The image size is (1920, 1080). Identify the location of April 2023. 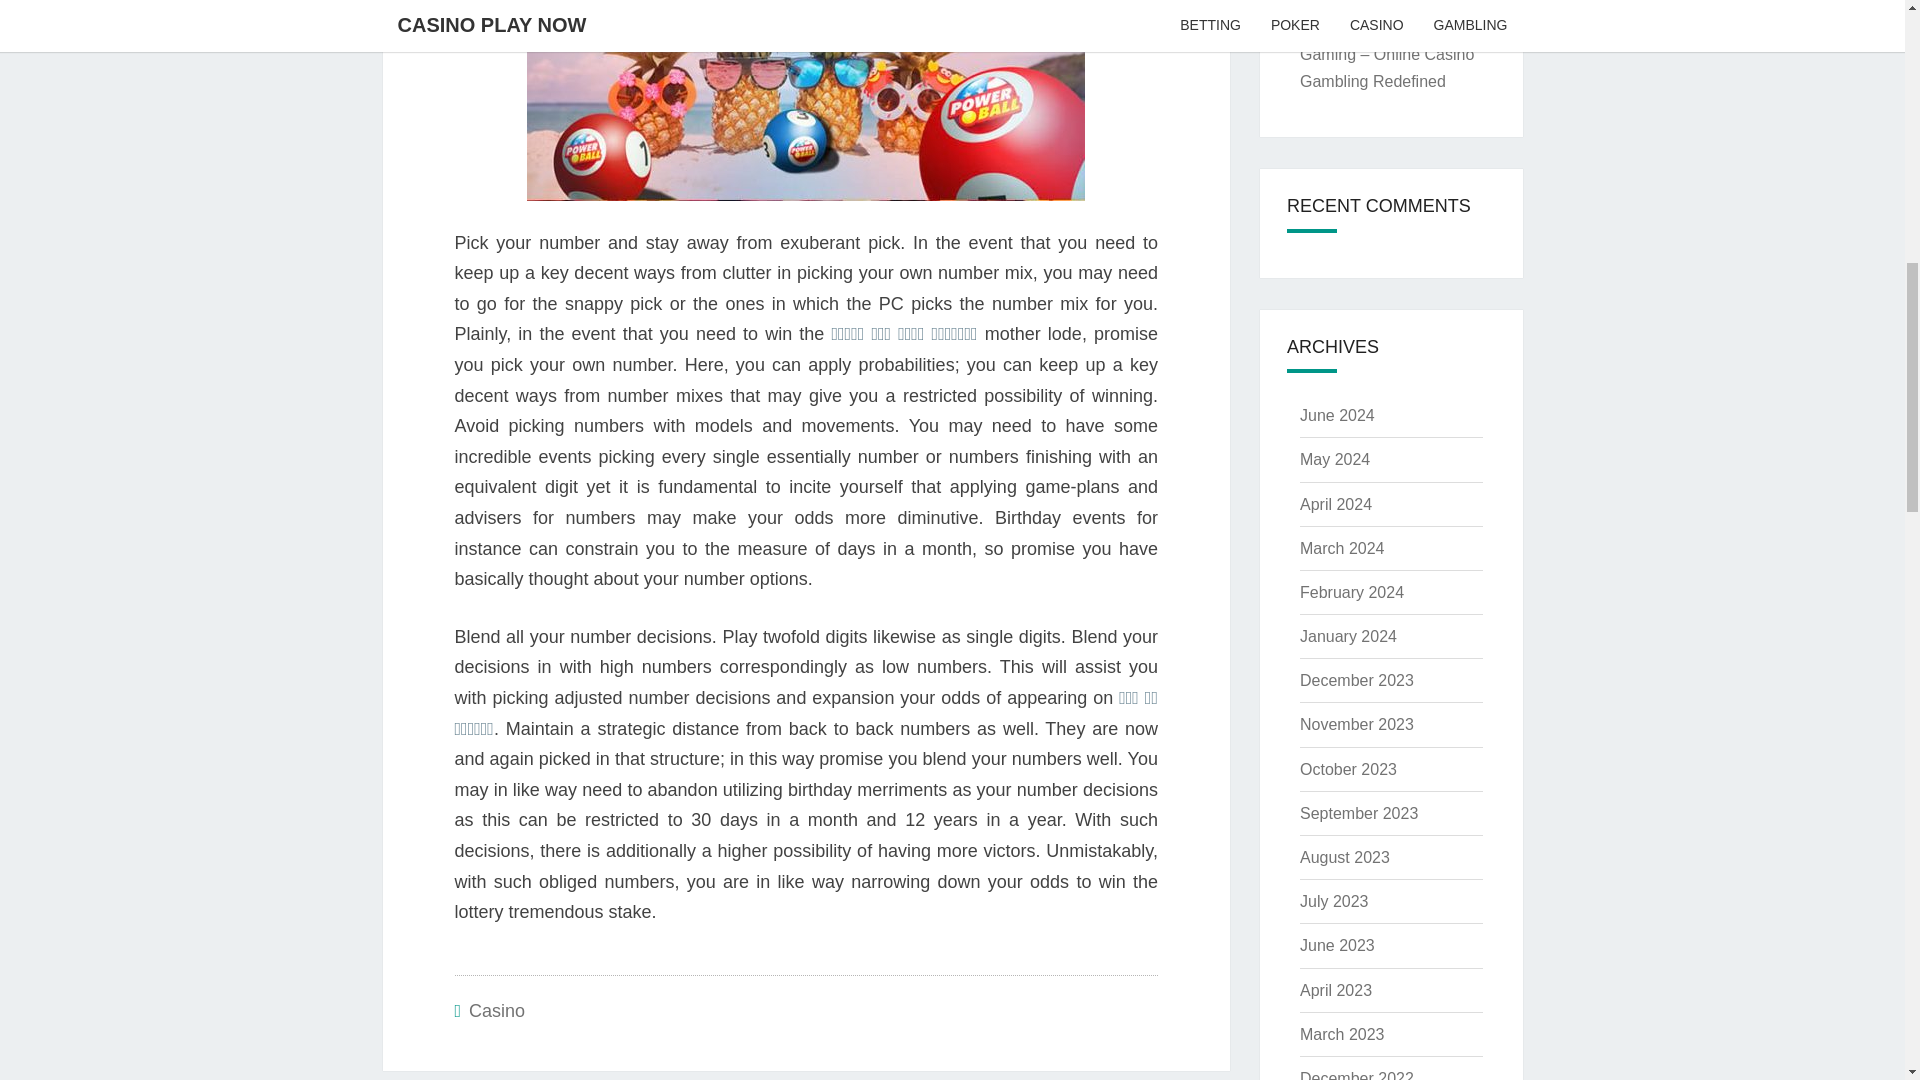
(1336, 990).